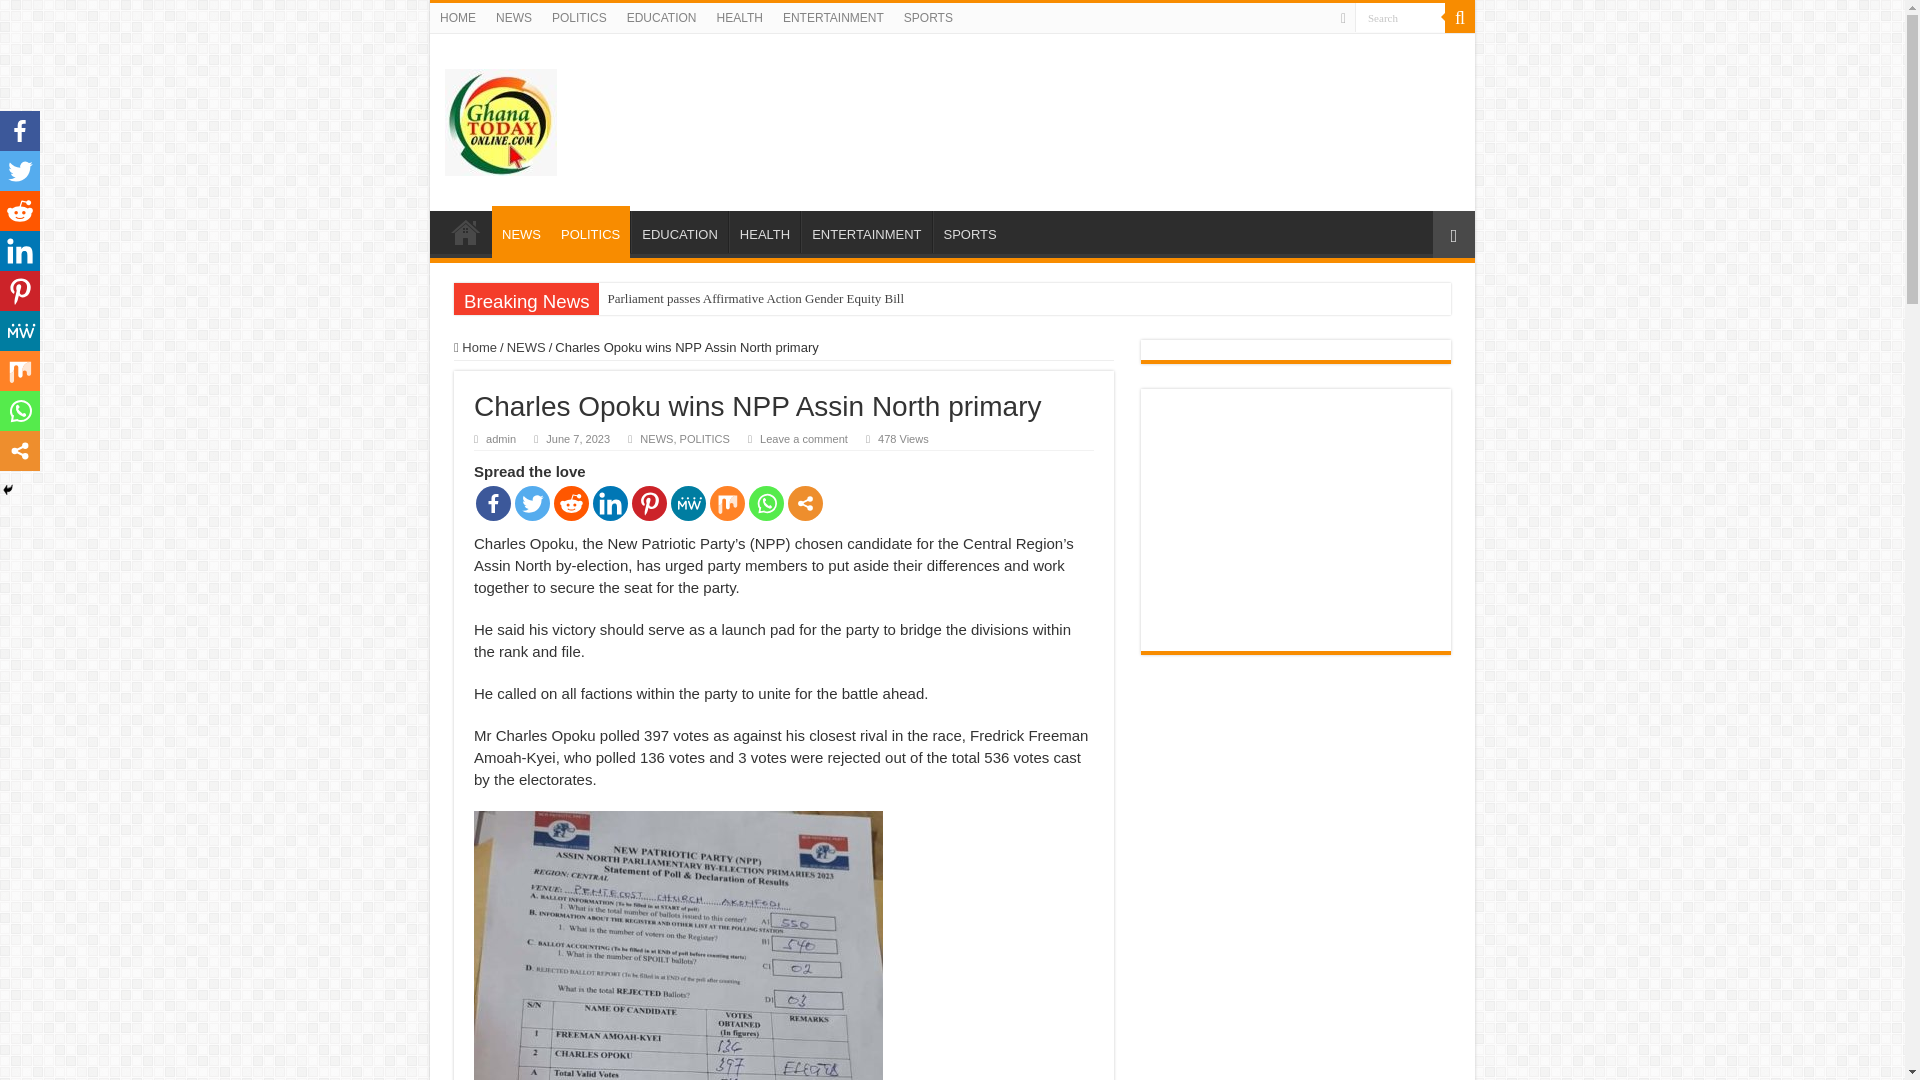 This screenshot has height=1080, width=1920. I want to click on Parliament passes Affirmative Action Gender Equity Bill, so click(756, 298).